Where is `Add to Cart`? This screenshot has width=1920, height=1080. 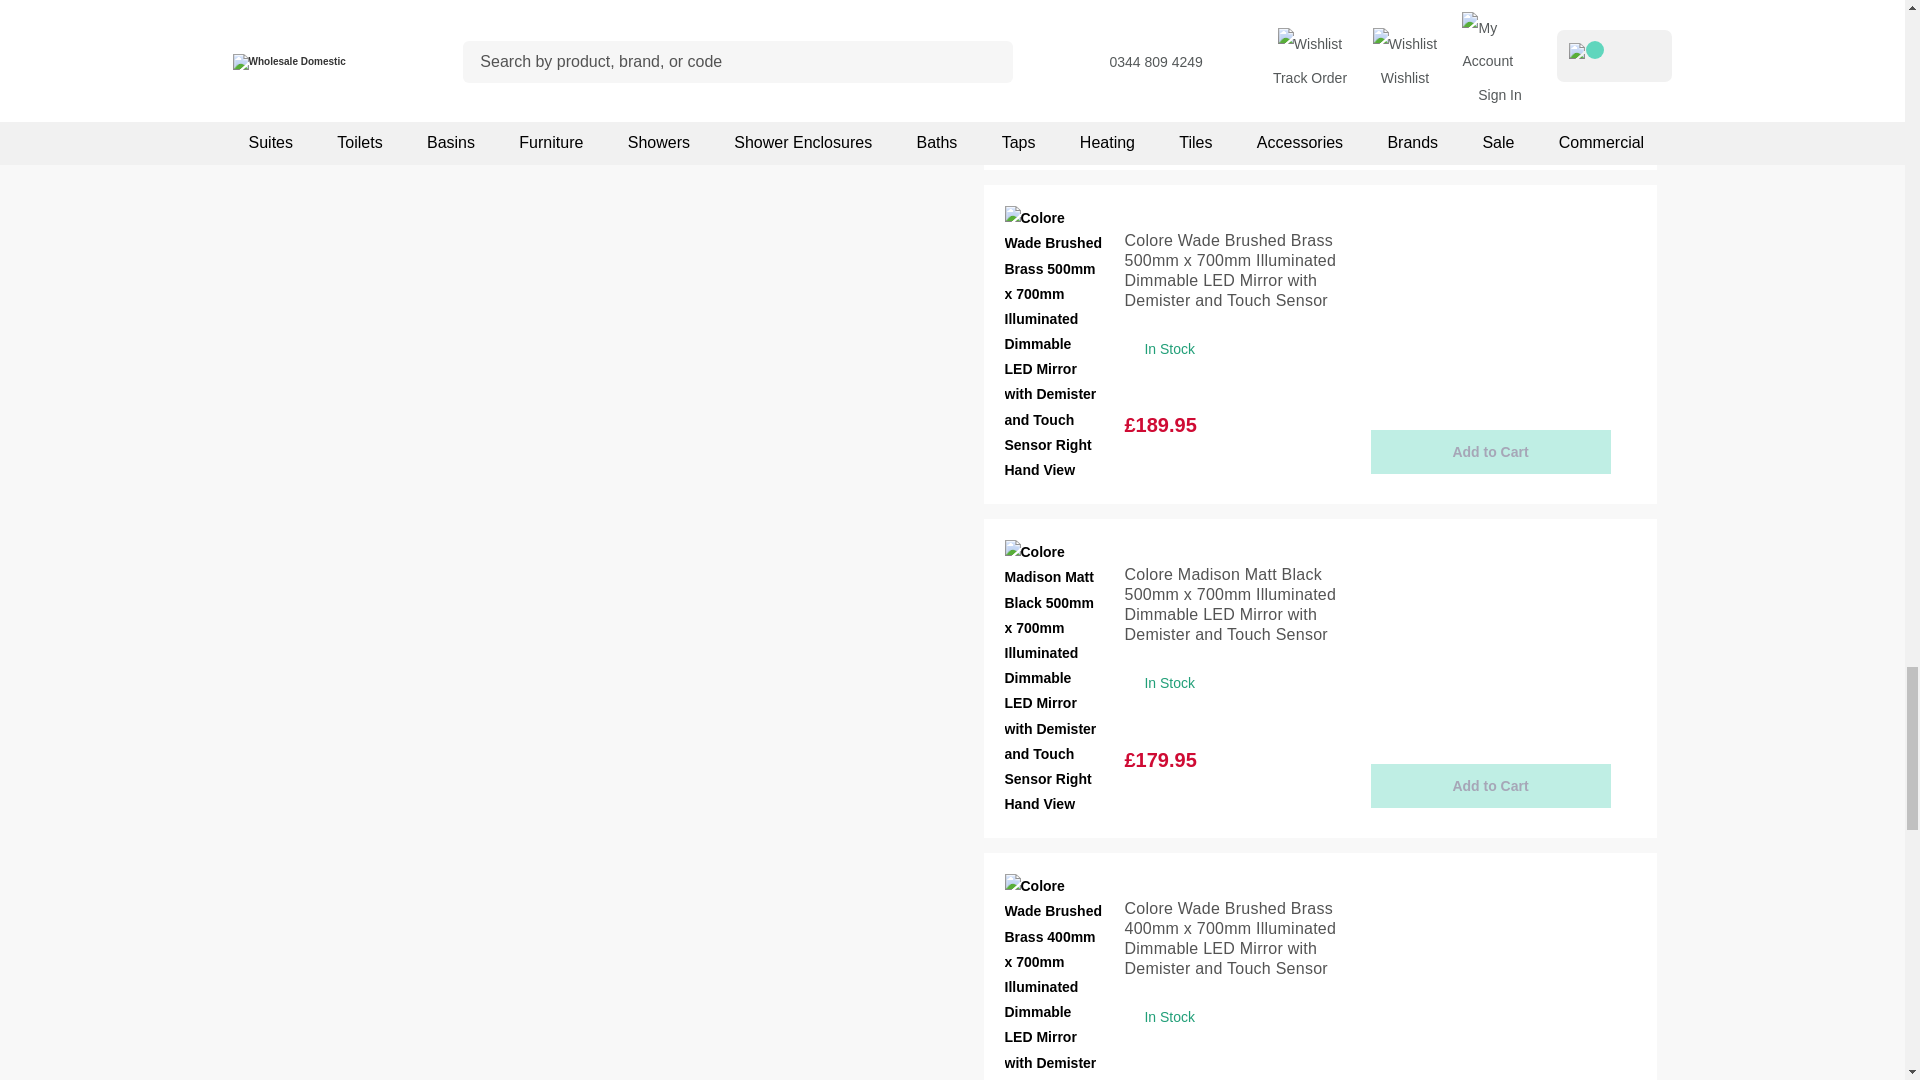 Add to Cart is located at coordinates (1490, 785).